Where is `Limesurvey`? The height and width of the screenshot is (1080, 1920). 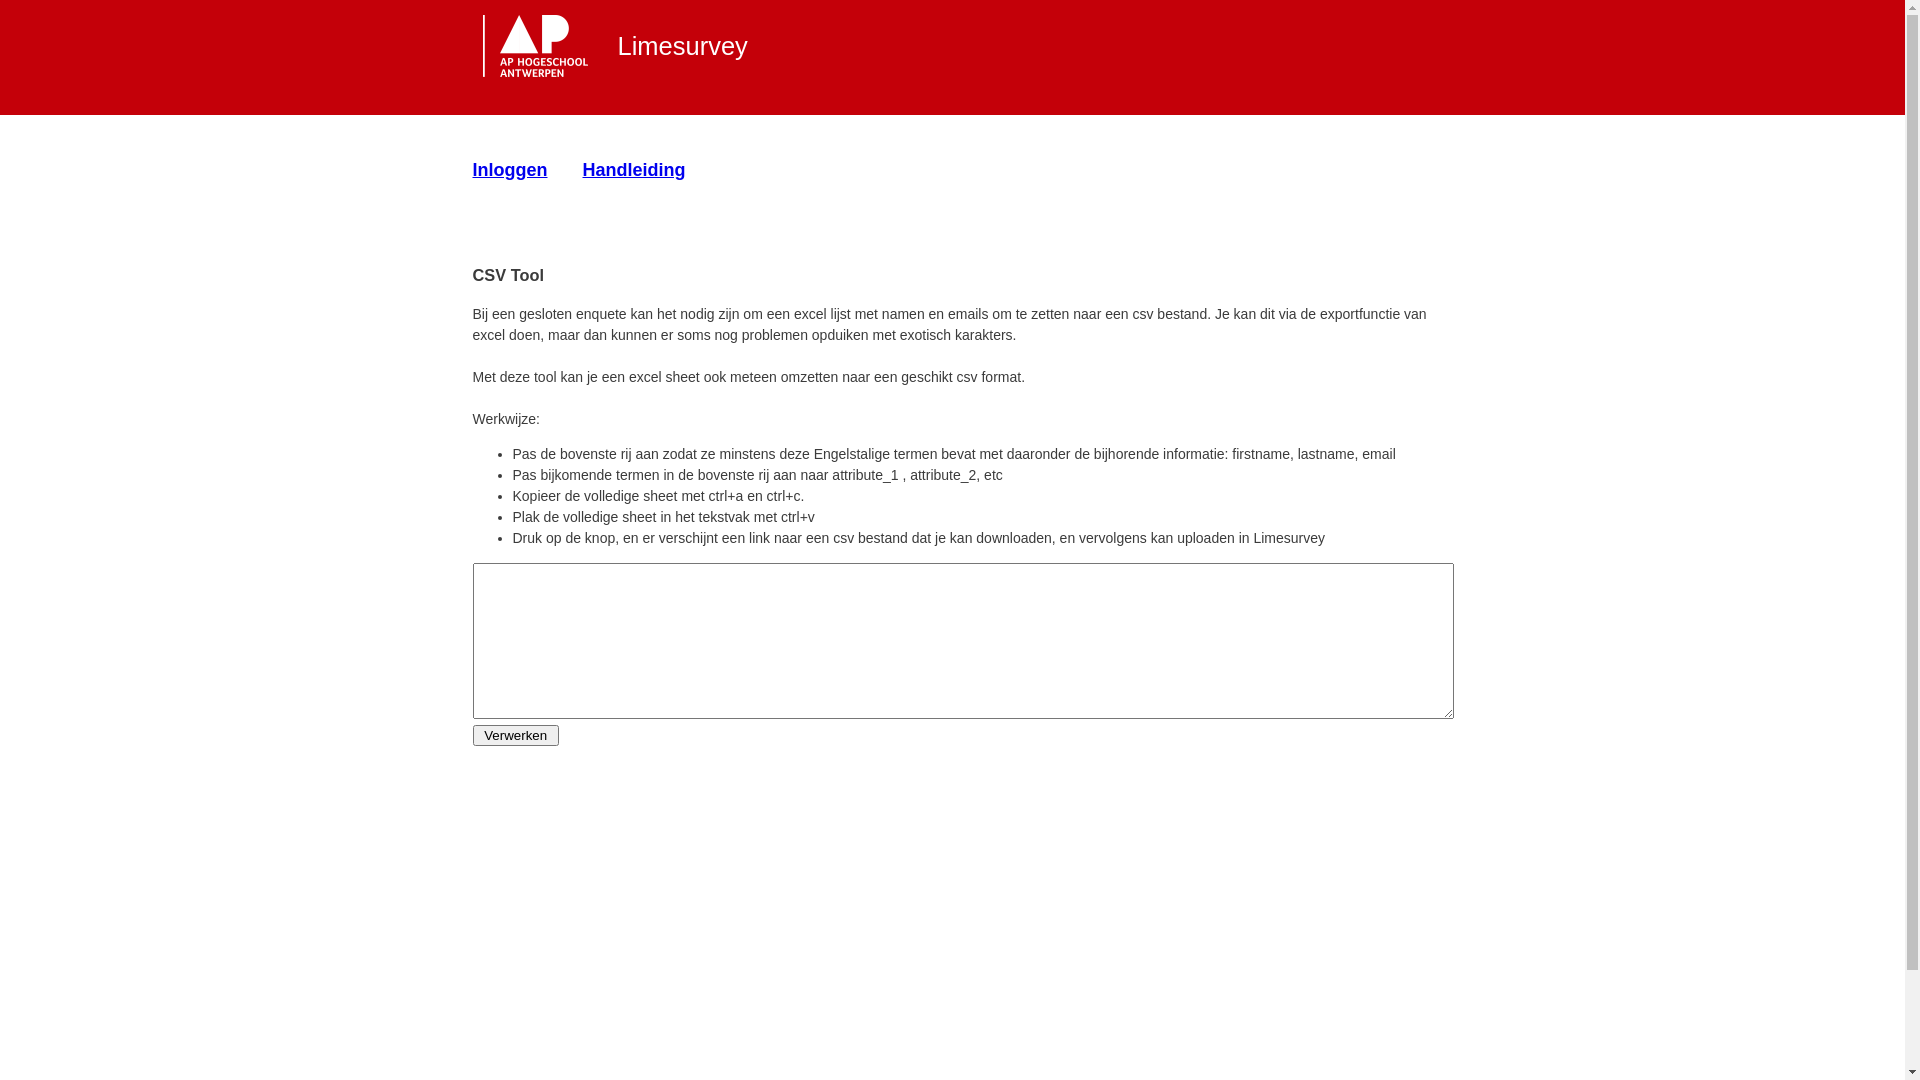
Limesurvey is located at coordinates (683, 46).